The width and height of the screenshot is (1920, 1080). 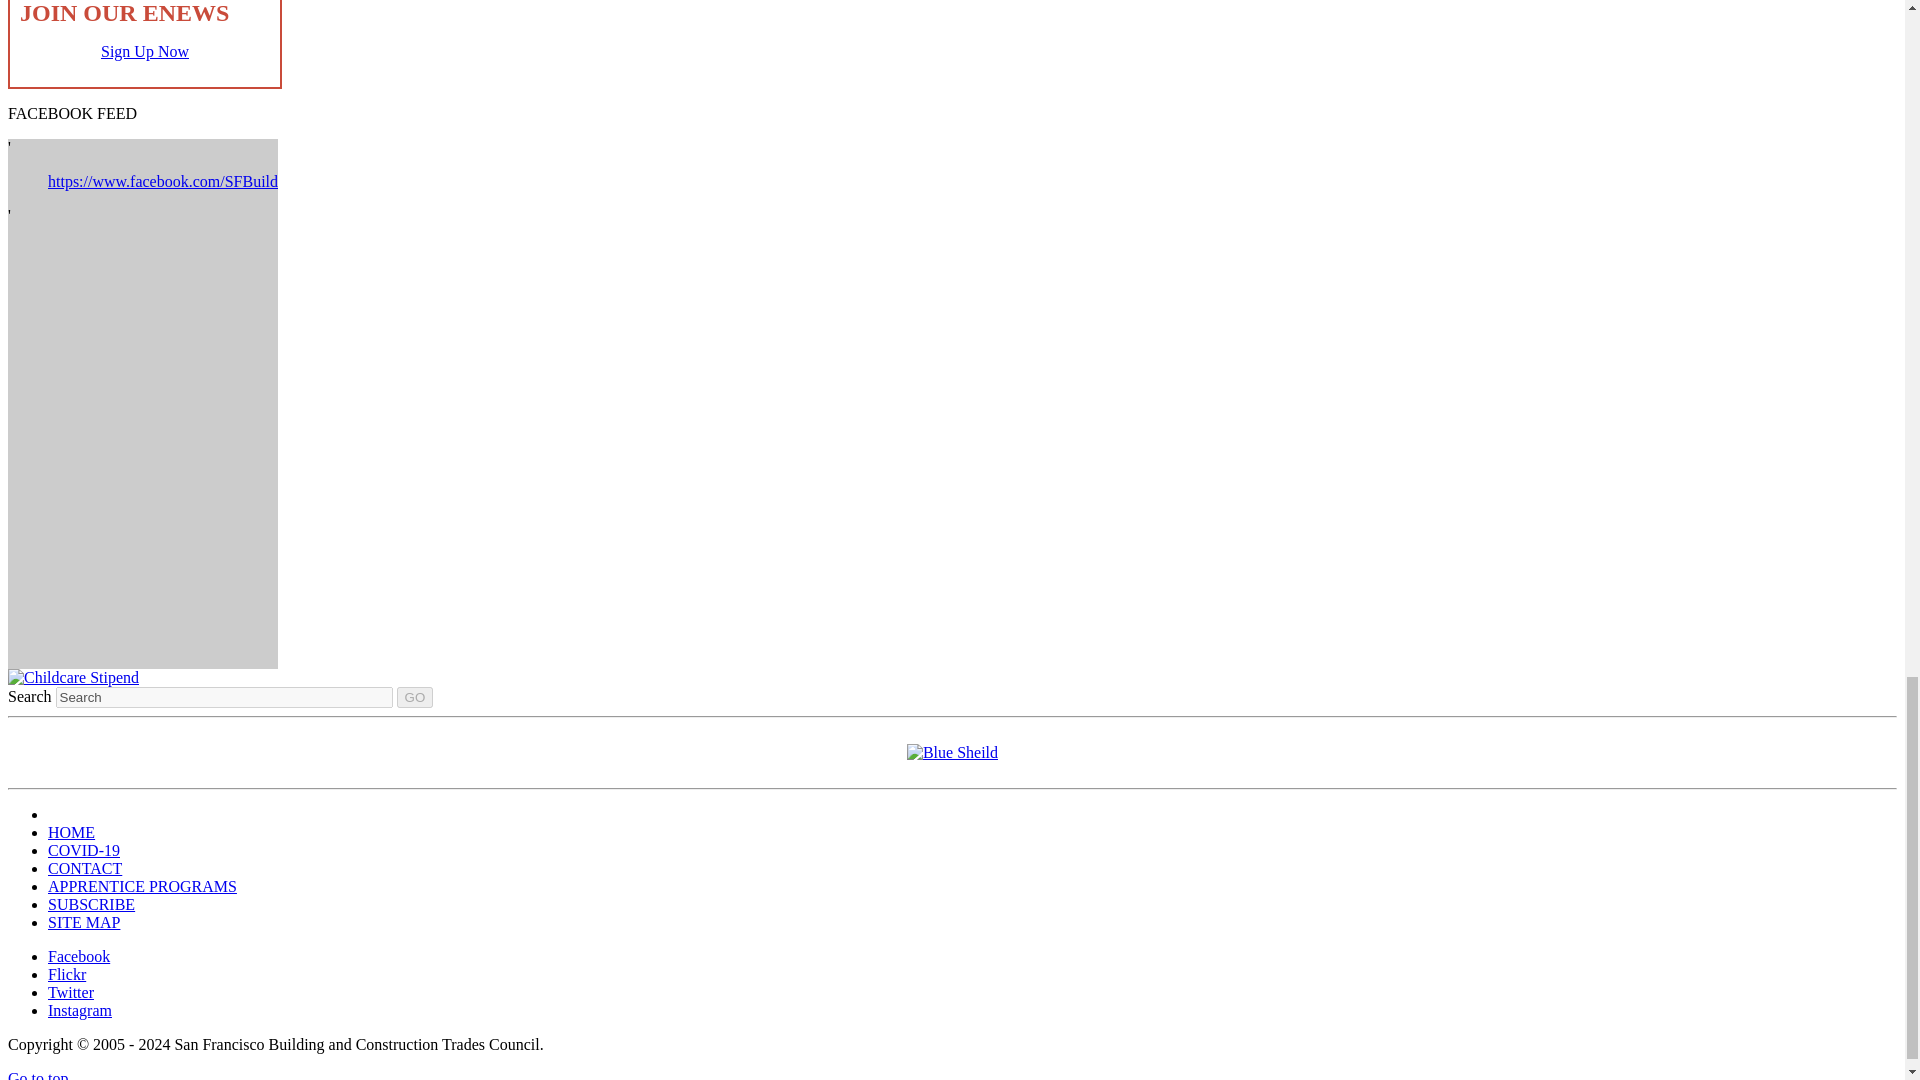 What do you see at coordinates (952, 752) in the screenshot?
I see `BLUE SHEILD FOOTER BANNER 3` at bounding box center [952, 752].